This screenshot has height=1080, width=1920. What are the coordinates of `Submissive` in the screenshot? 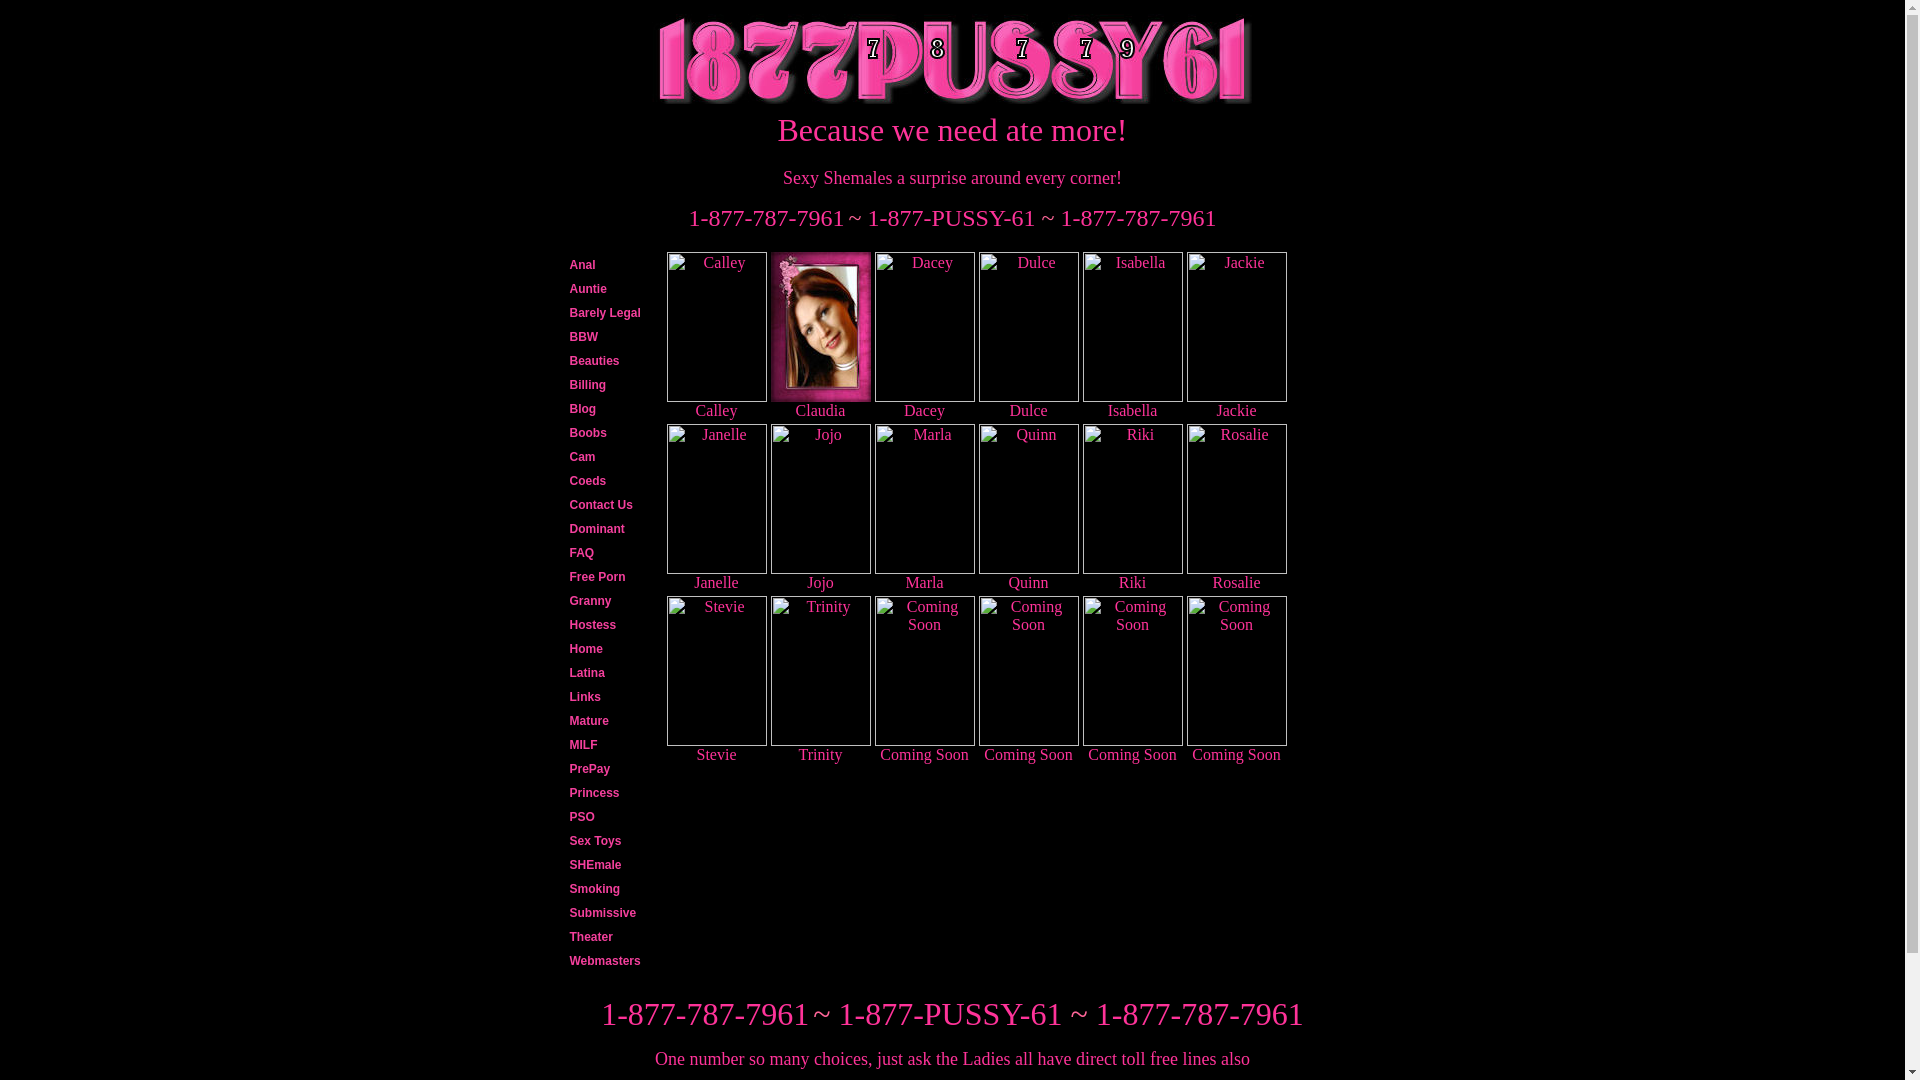 It's located at (610, 913).